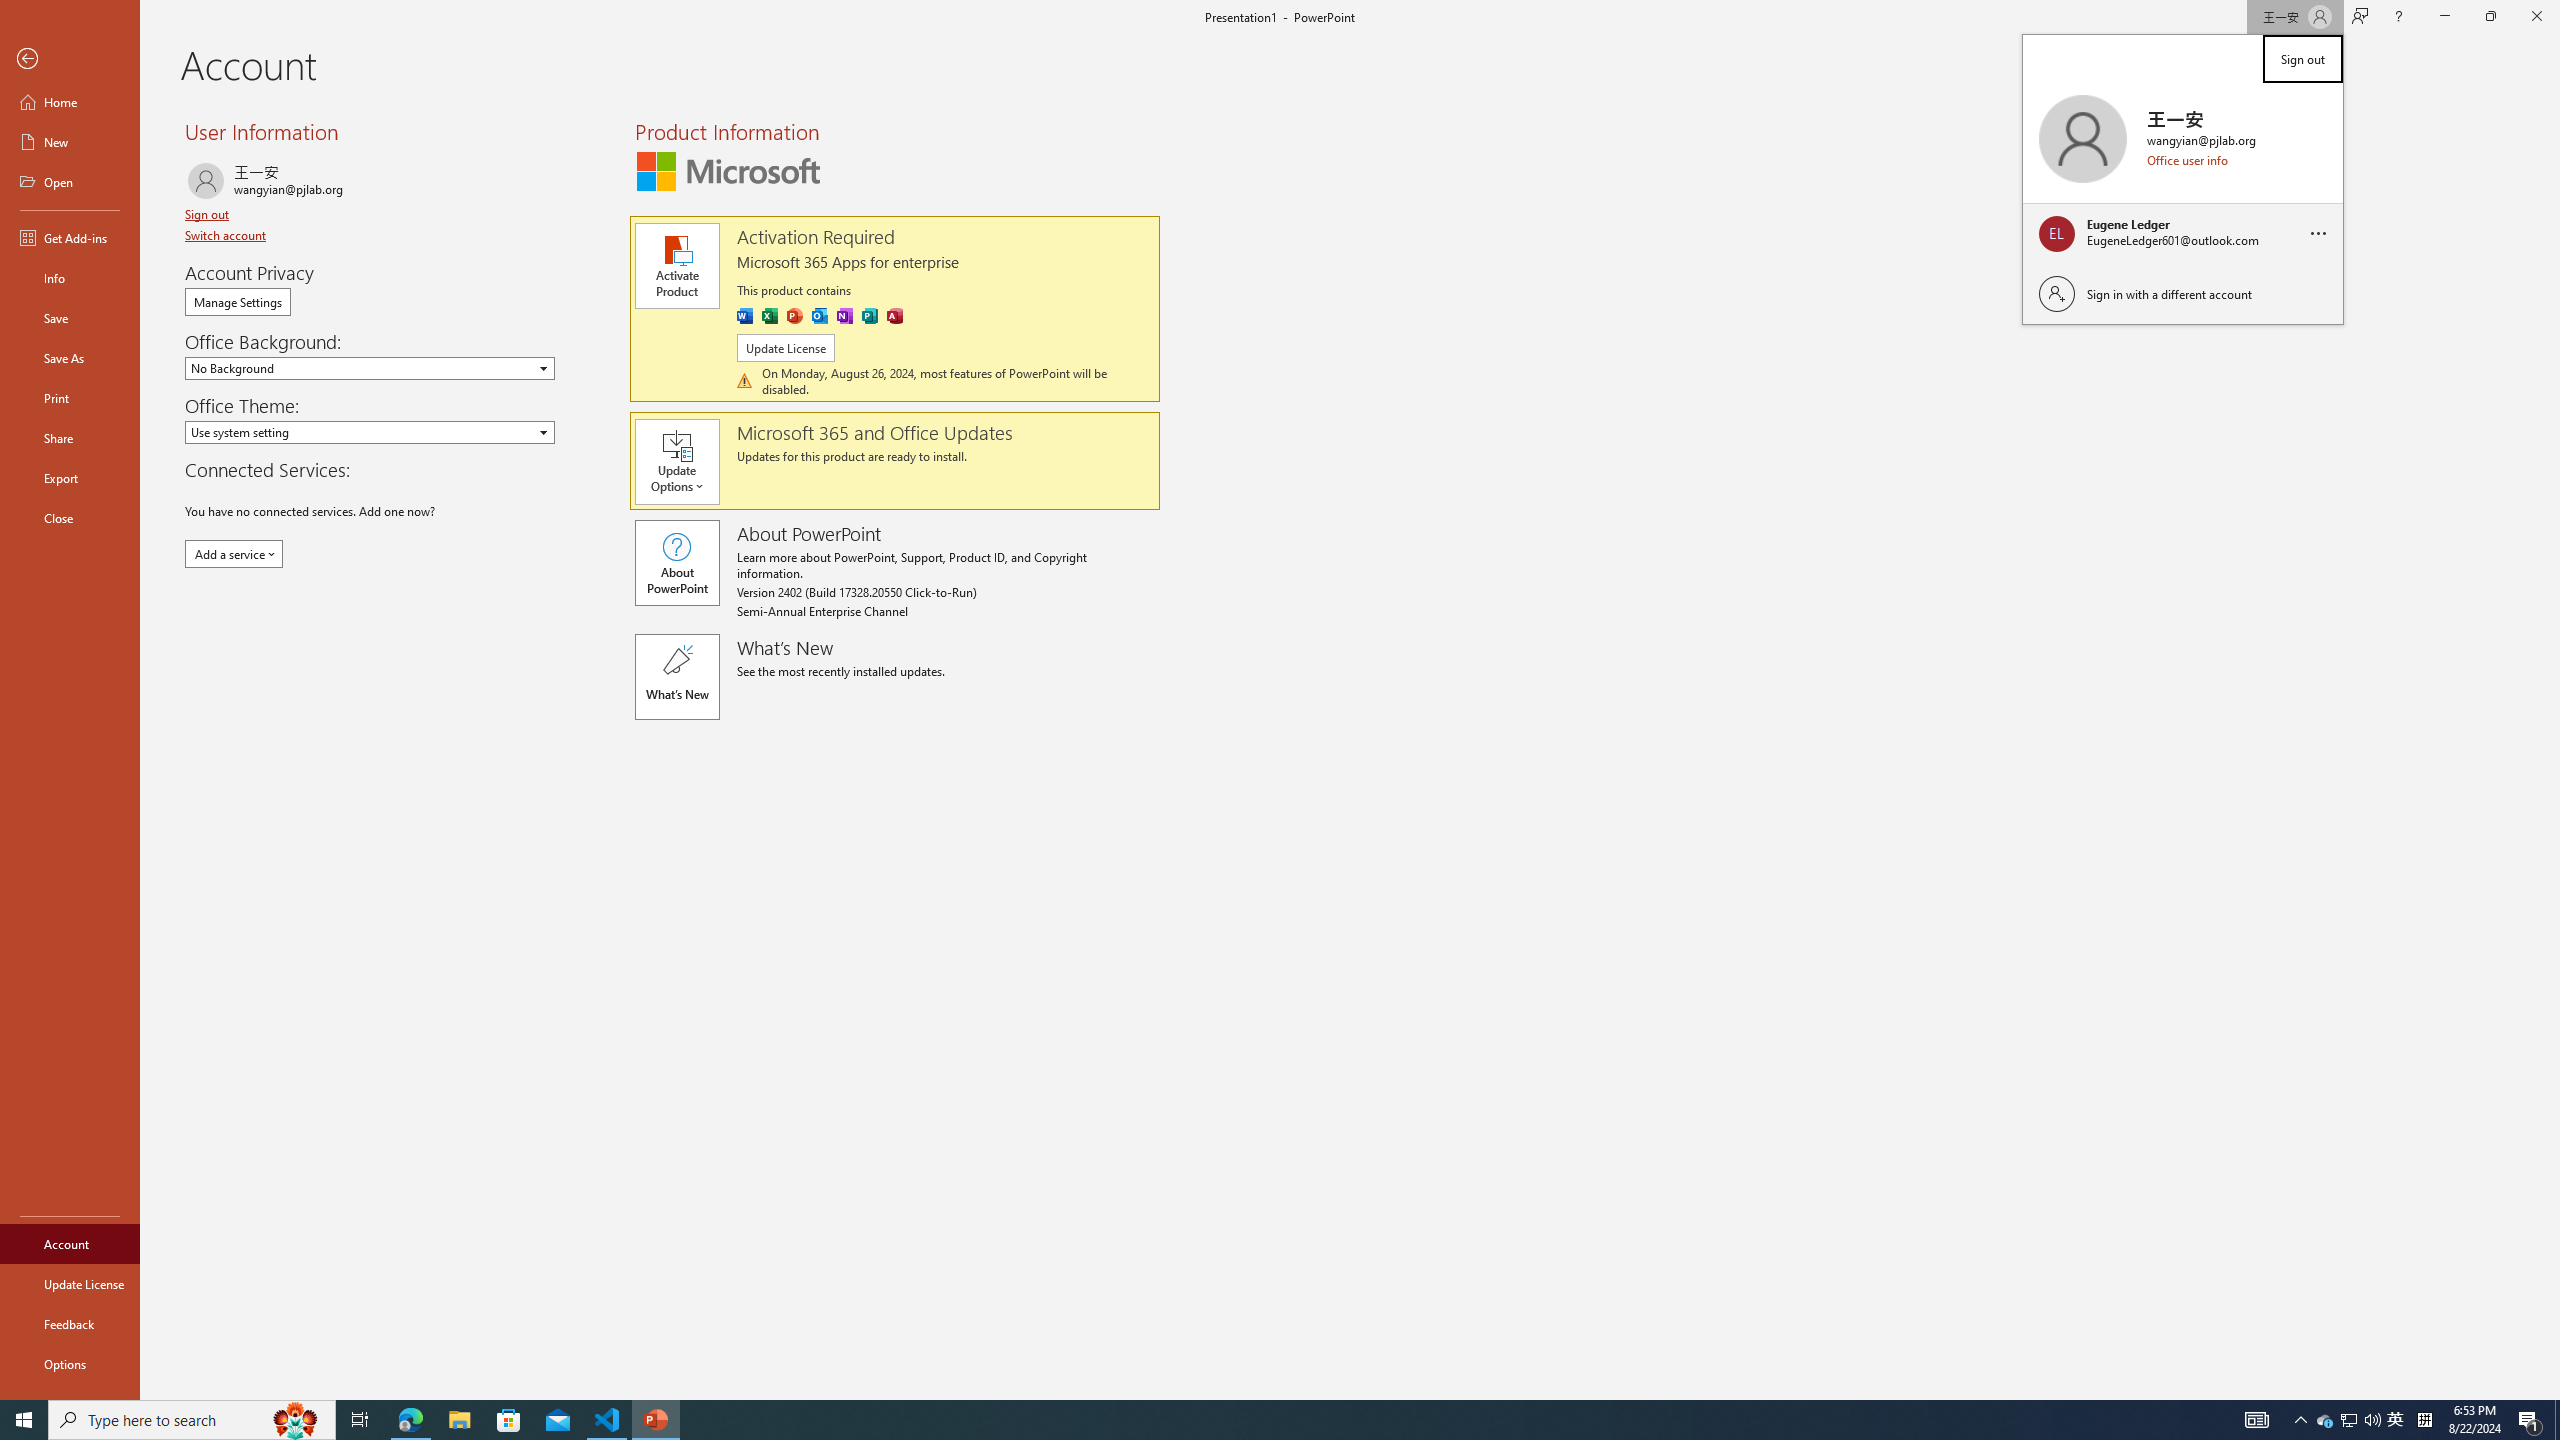 This screenshot has width=2560, height=1440. Describe the element at coordinates (786, 348) in the screenshot. I see `Update License` at that location.